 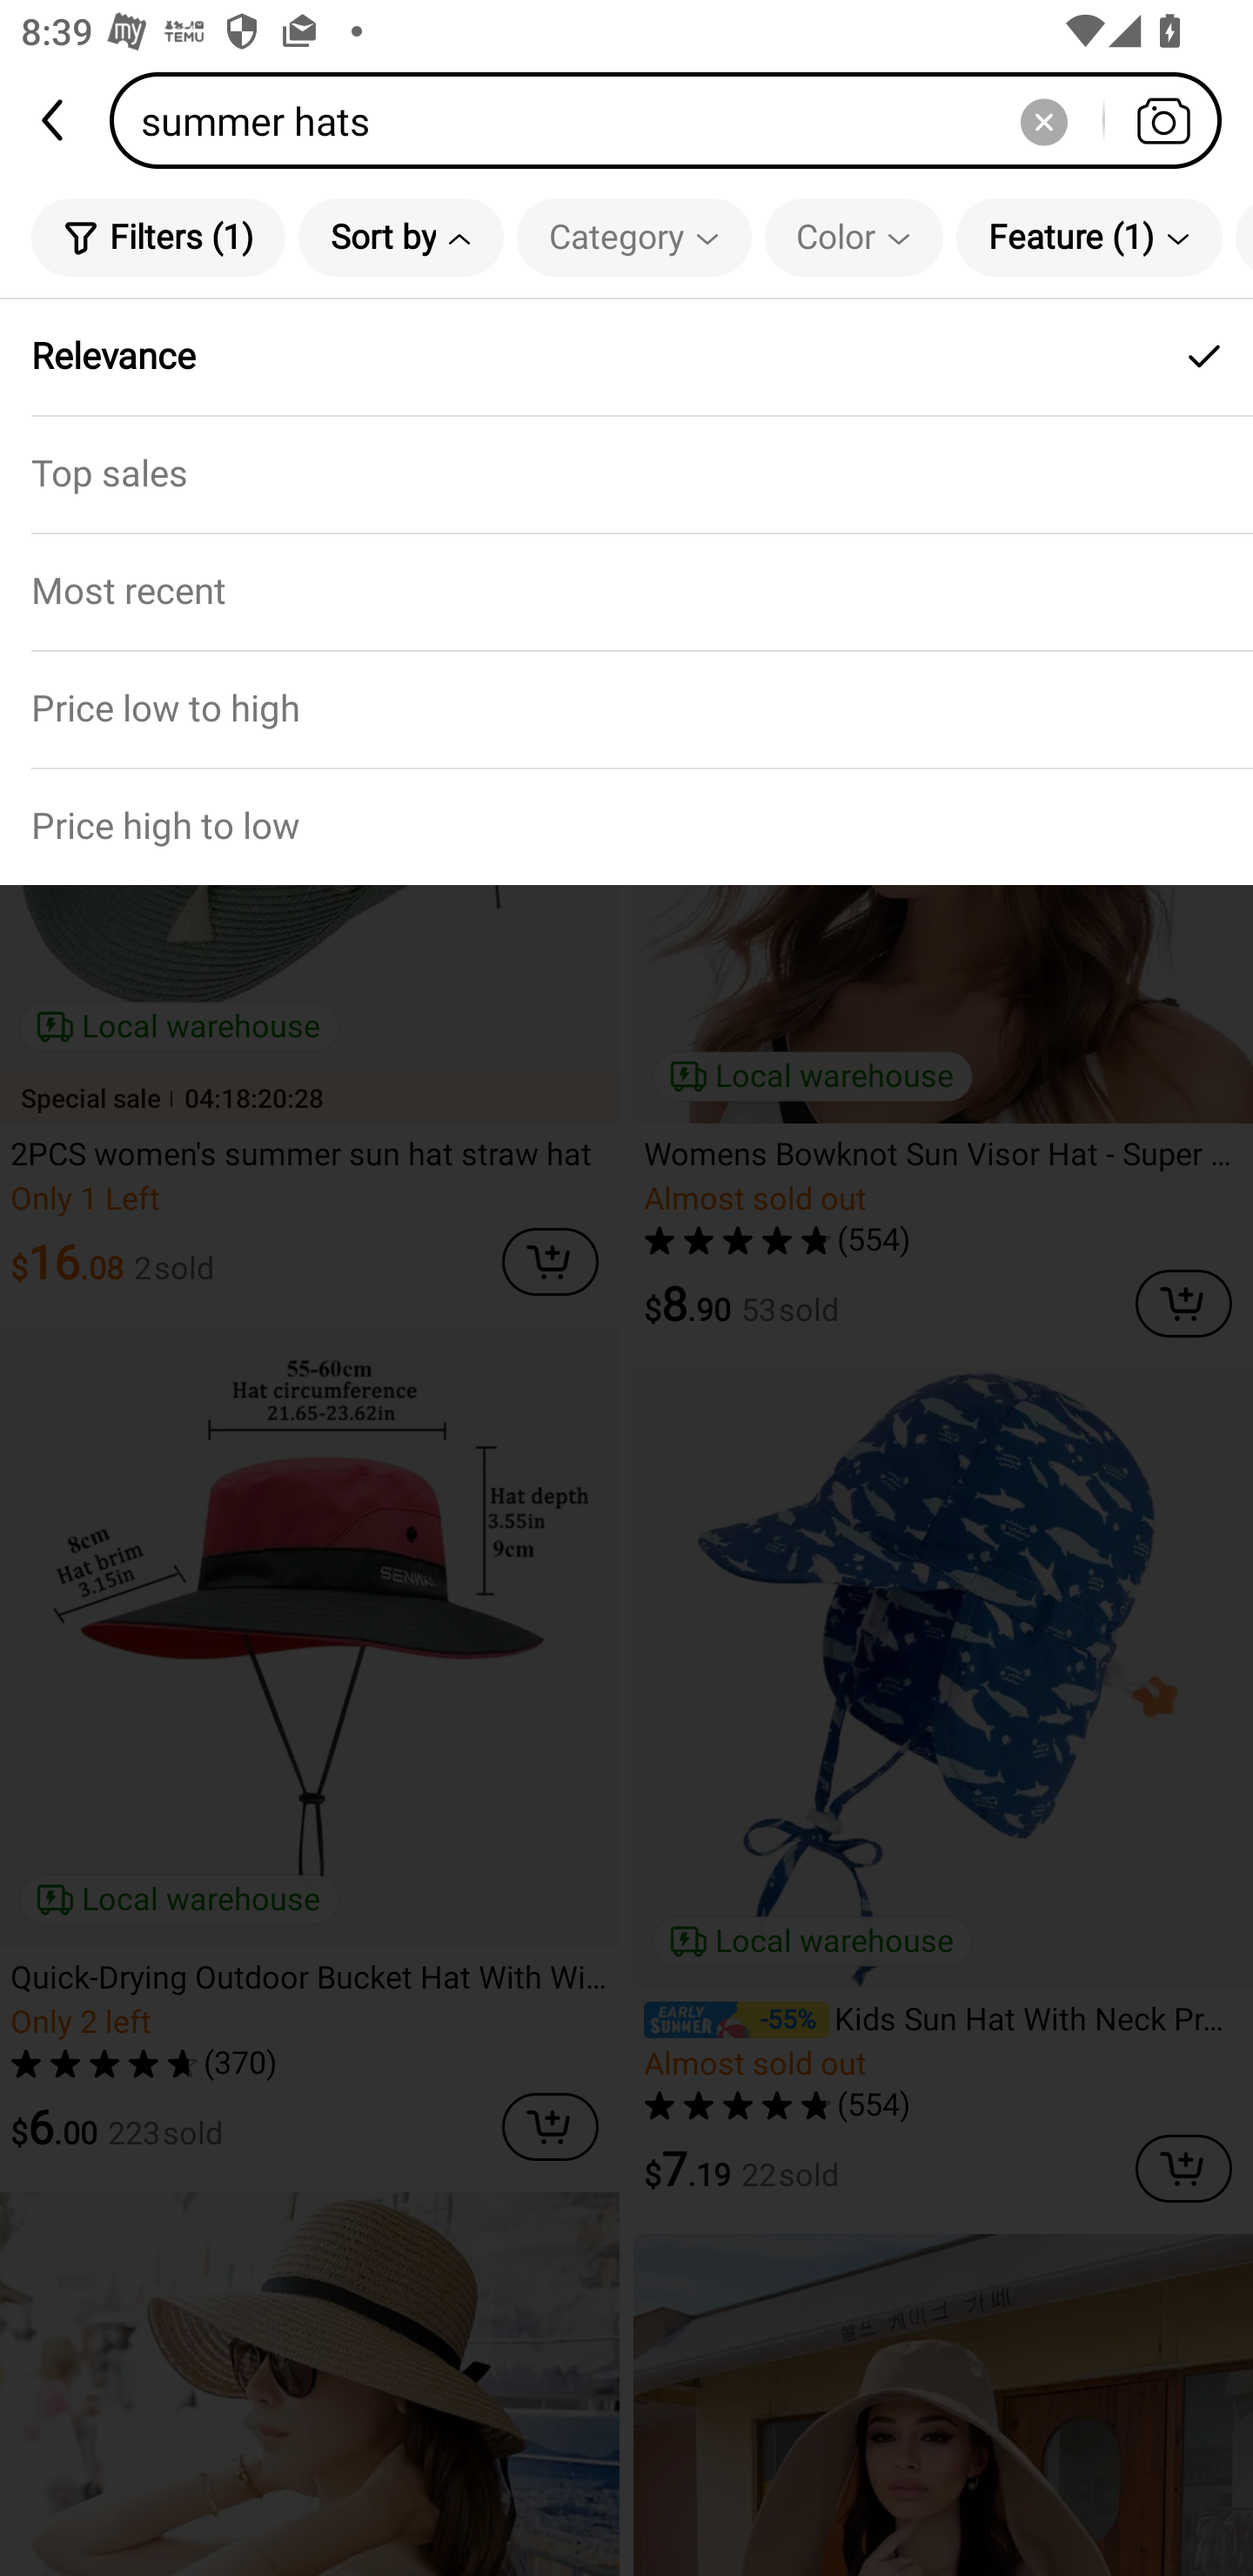 What do you see at coordinates (1043, 120) in the screenshot?
I see `Delete search history` at bounding box center [1043, 120].